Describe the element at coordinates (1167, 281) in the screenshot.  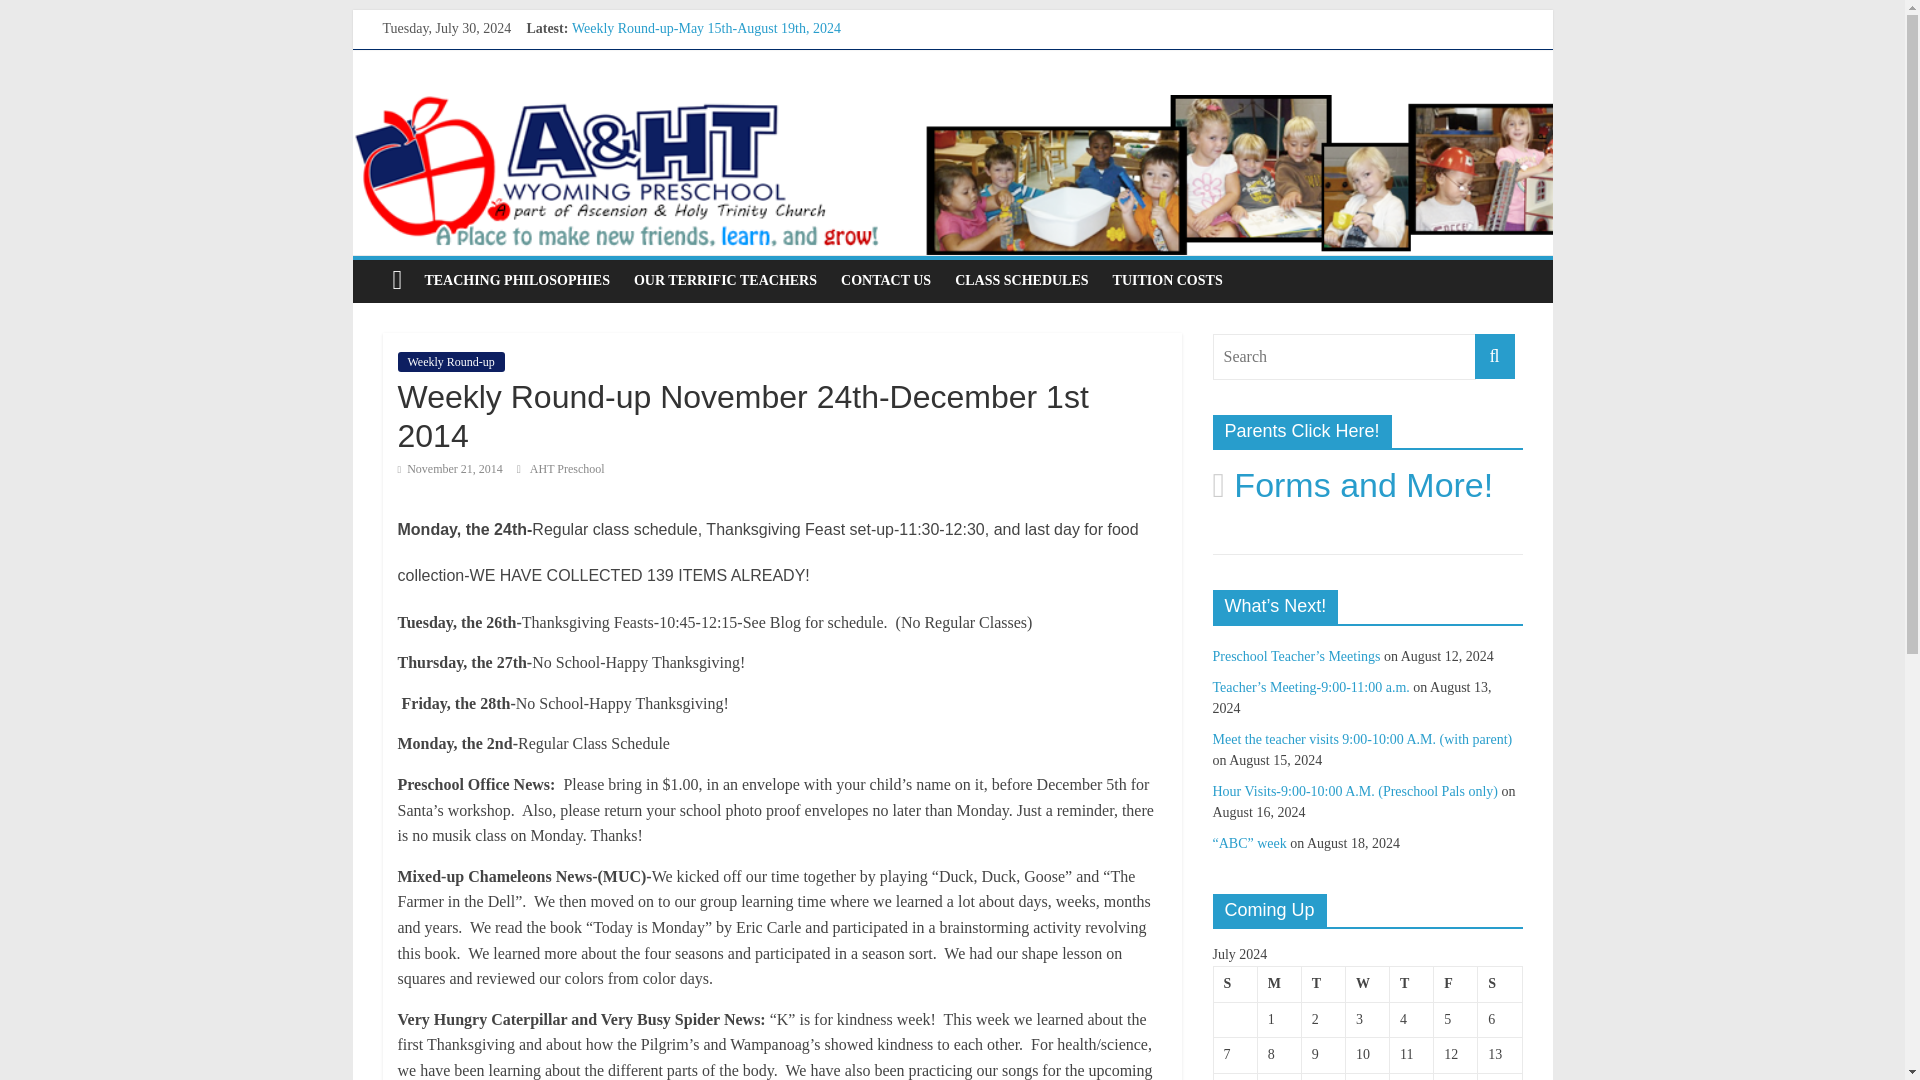
I see `TUITION COSTS` at that location.